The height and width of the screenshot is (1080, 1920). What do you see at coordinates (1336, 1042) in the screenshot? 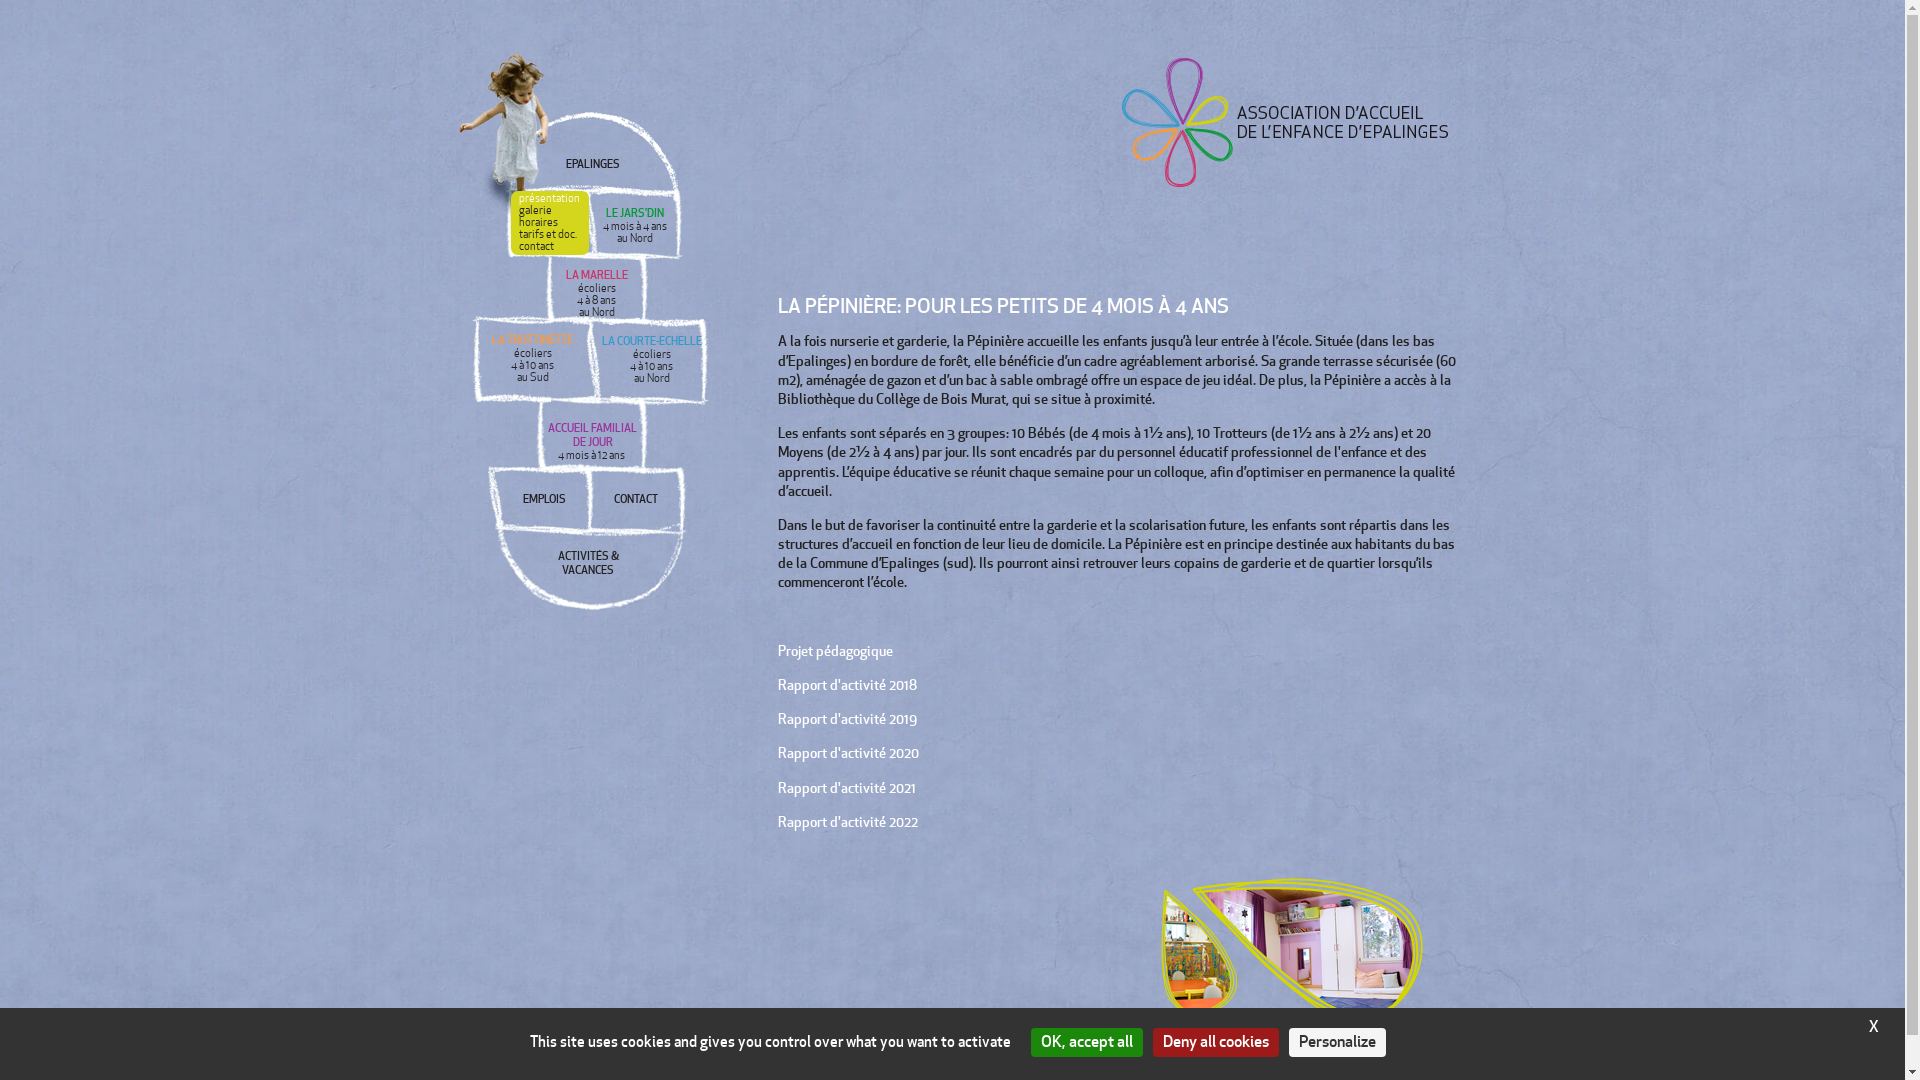
I see `Personalize` at bounding box center [1336, 1042].